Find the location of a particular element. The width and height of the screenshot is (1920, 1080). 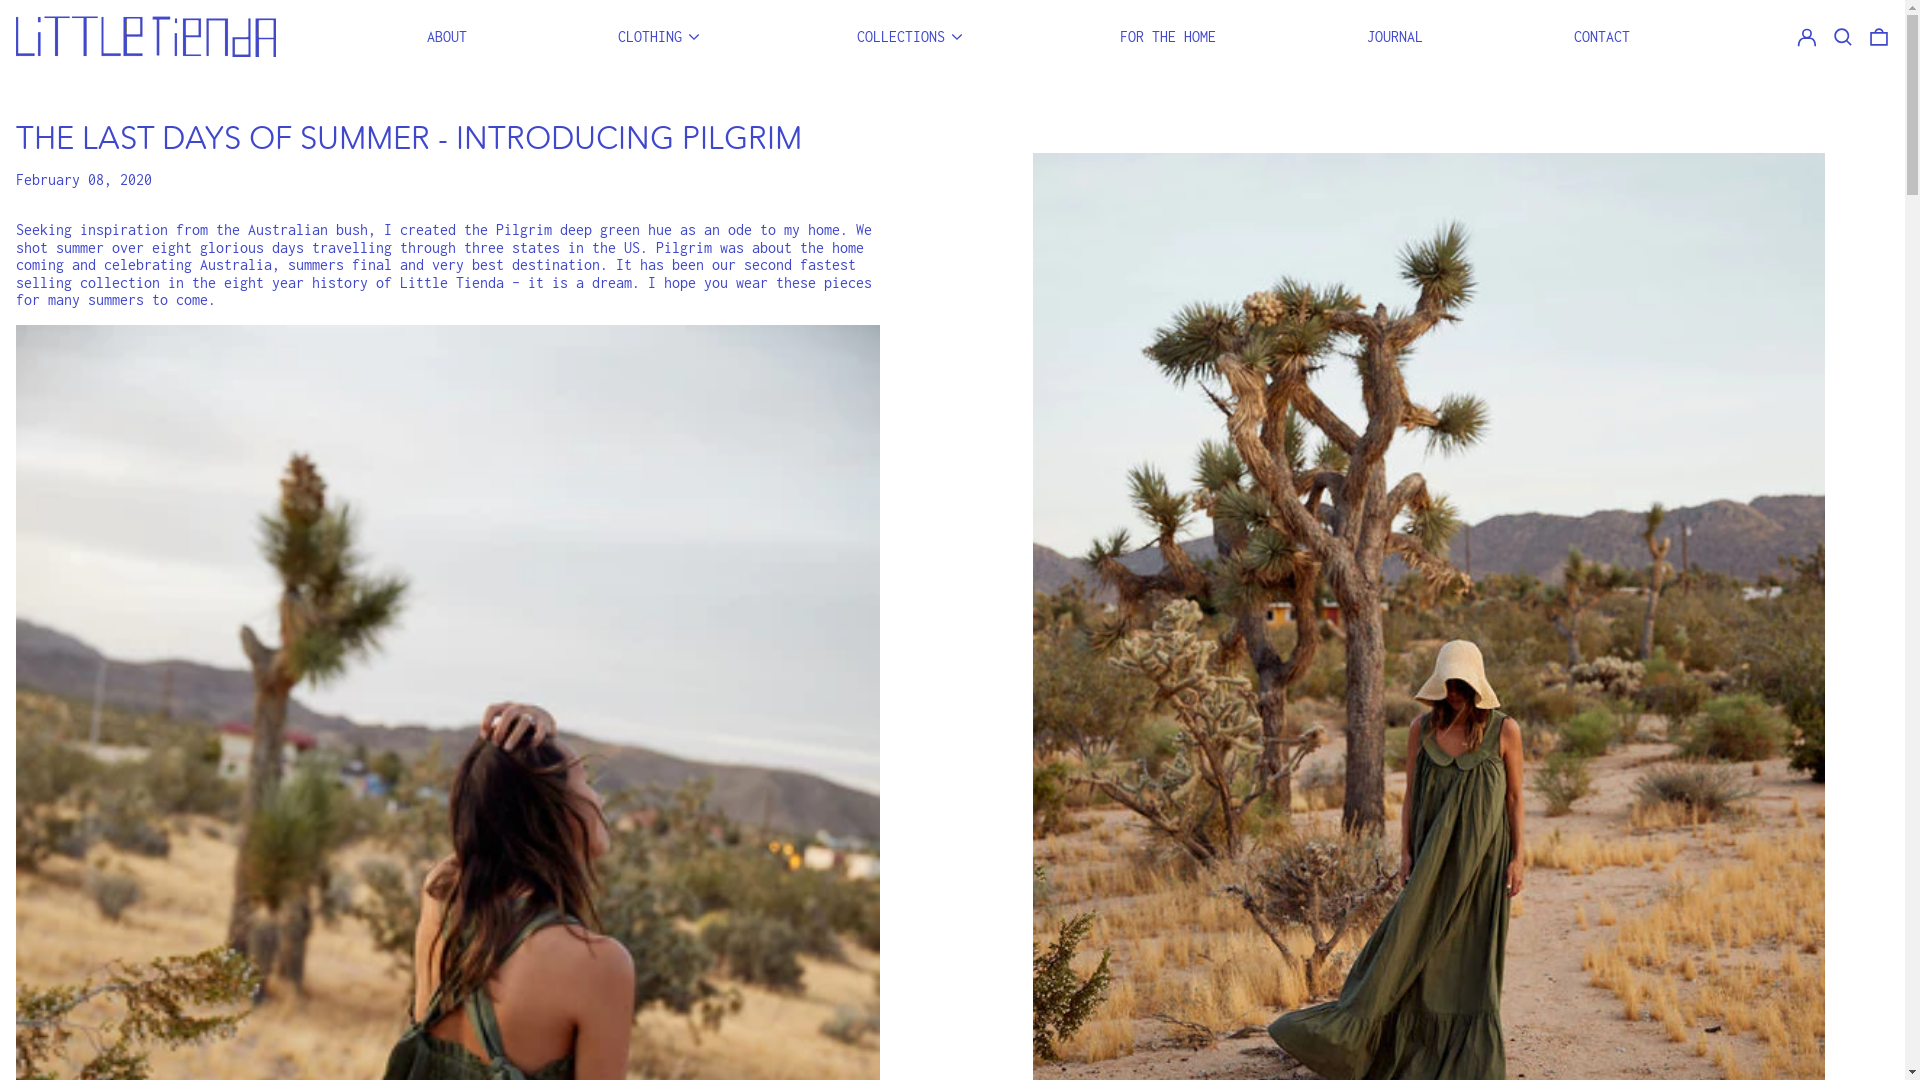

SEARCH is located at coordinates (1843, 36).